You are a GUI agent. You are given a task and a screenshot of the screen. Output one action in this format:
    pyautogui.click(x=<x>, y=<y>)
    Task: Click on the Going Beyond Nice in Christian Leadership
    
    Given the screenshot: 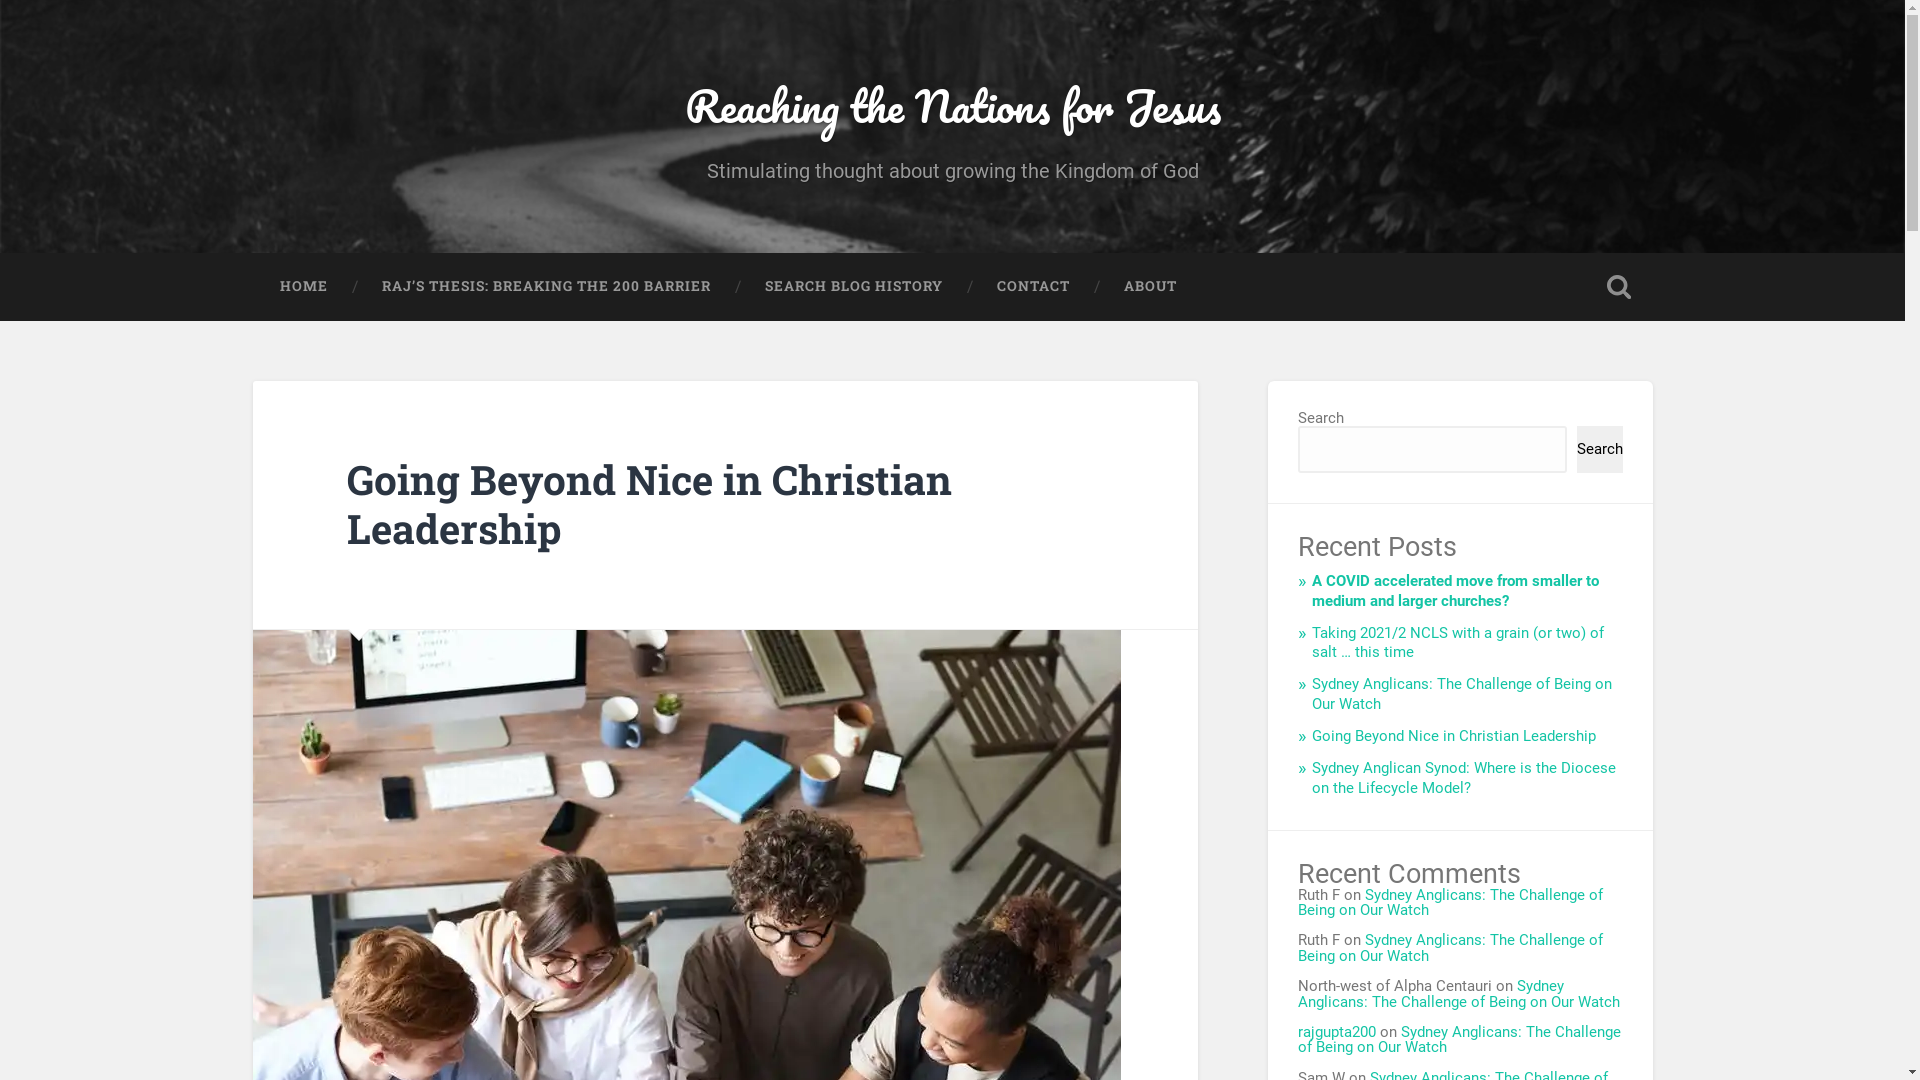 What is the action you would take?
    pyautogui.click(x=1454, y=736)
    